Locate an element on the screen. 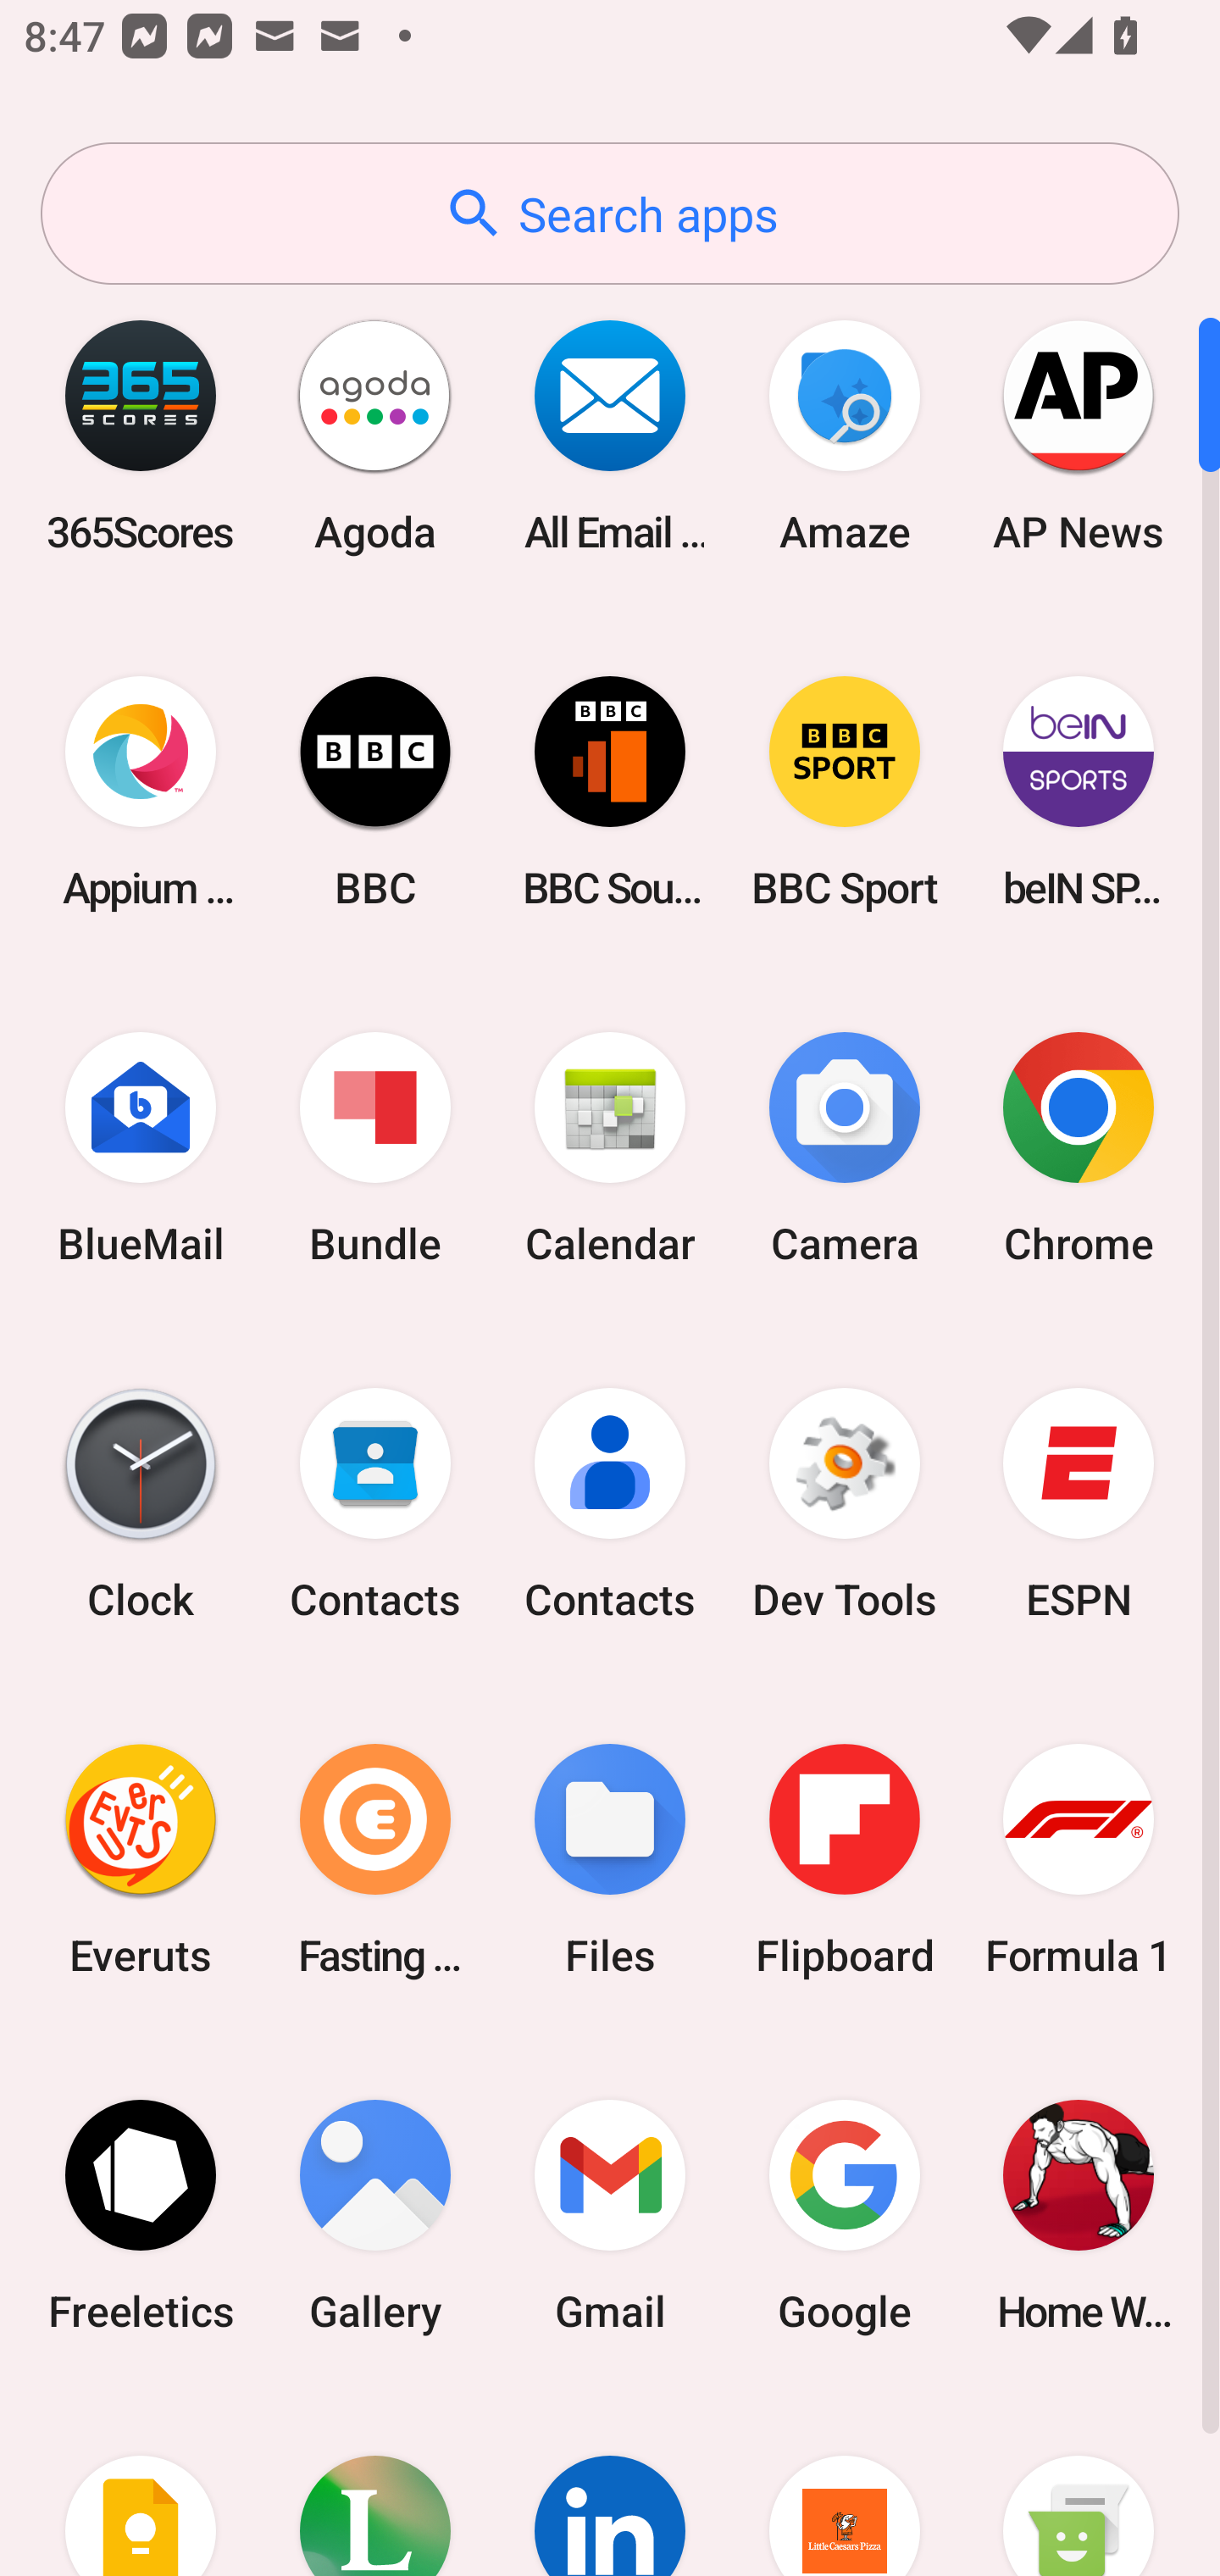 This screenshot has height=2576, width=1220. Keep Notes is located at coordinates (141, 2484).